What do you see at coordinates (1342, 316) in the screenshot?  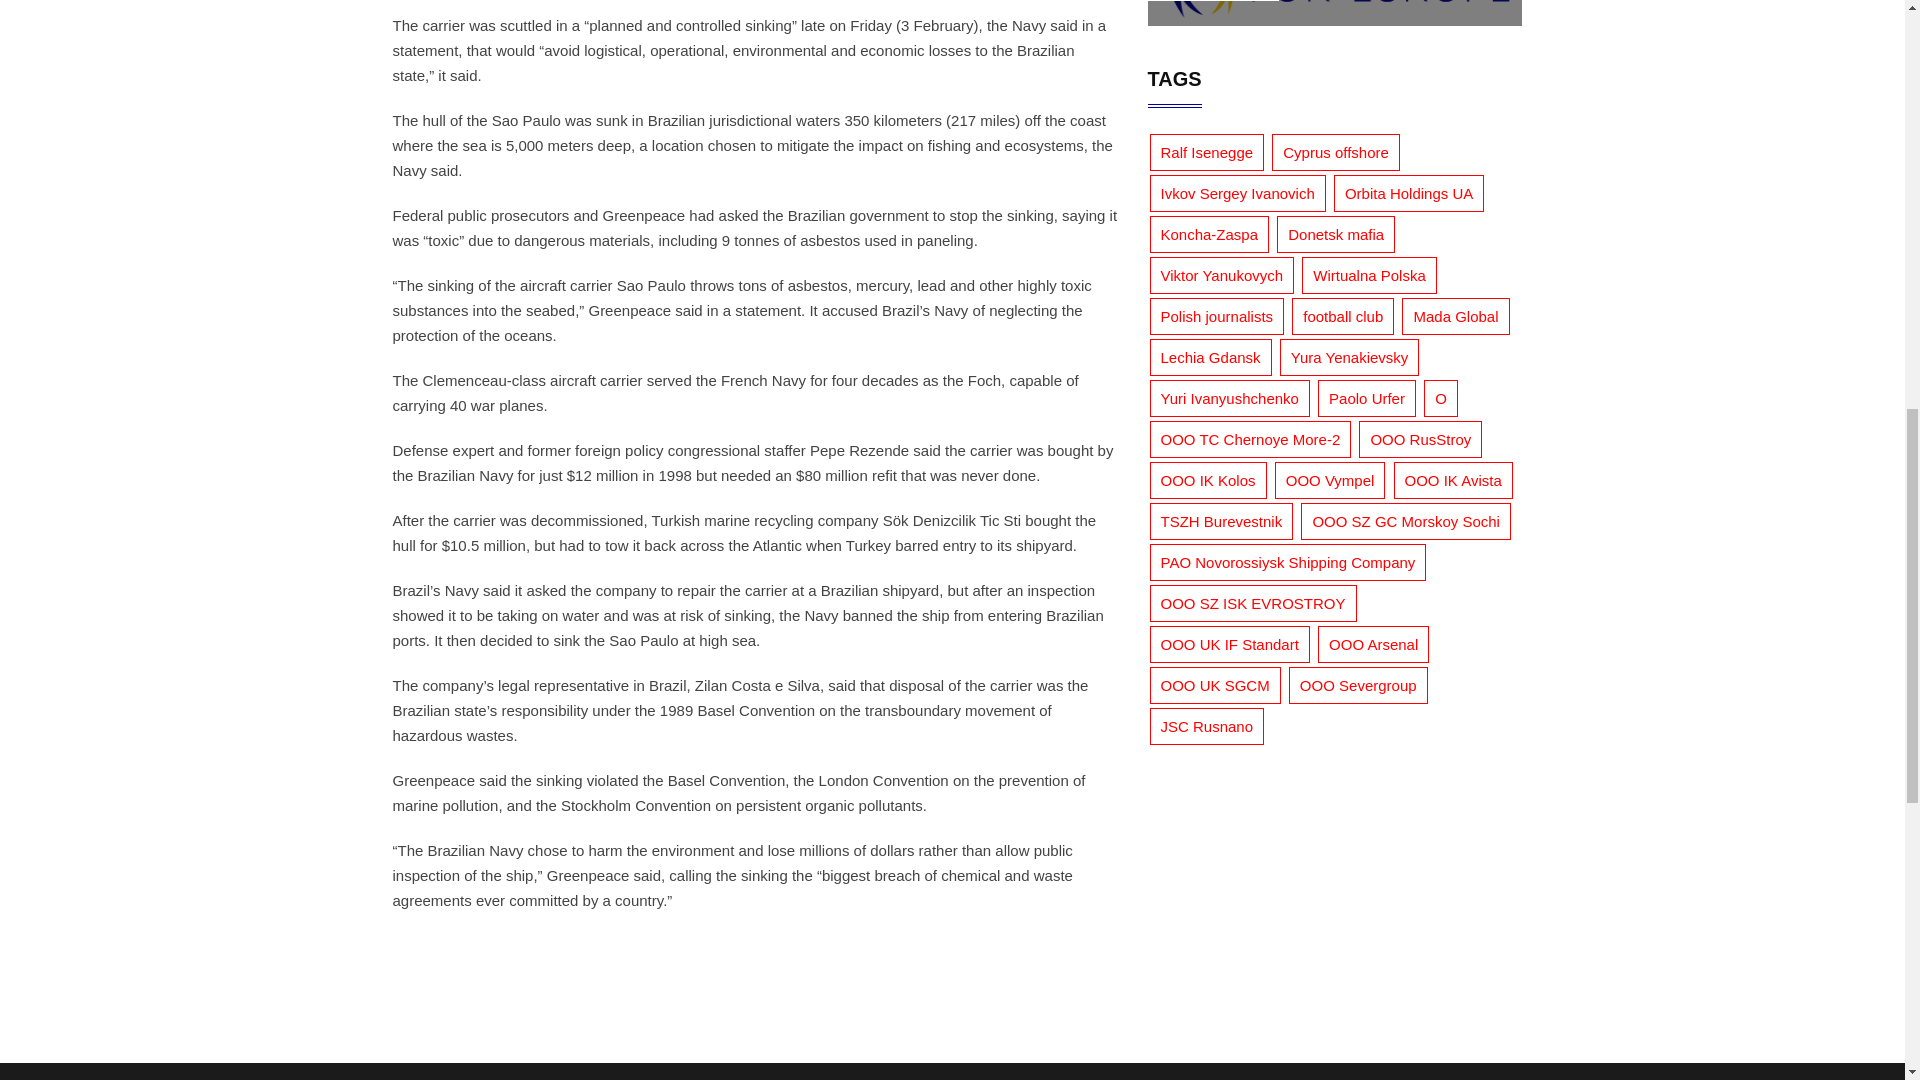 I see `football club` at bounding box center [1342, 316].